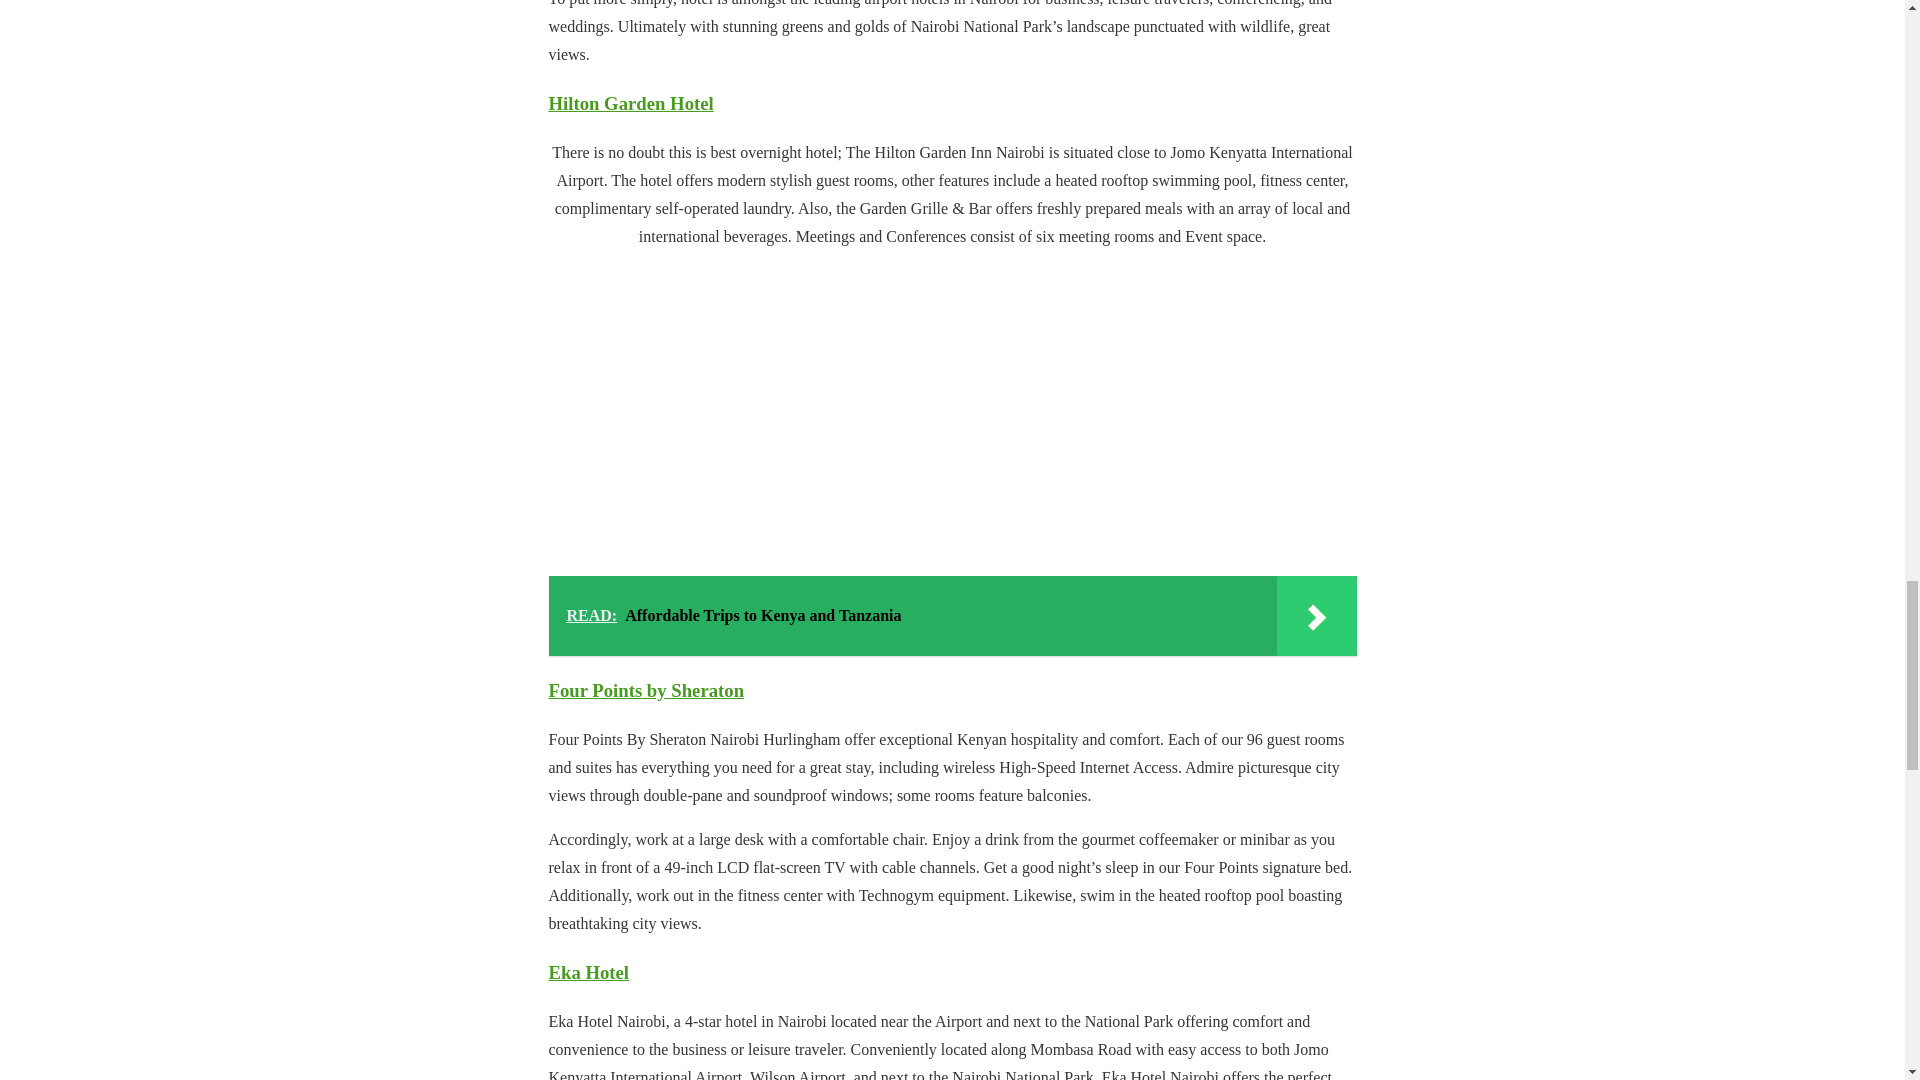 This screenshot has width=1920, height=1080. Describe the element at coordinates (630, 103) in the screenshot. I see `Hilton Garden Hotel` at that location.